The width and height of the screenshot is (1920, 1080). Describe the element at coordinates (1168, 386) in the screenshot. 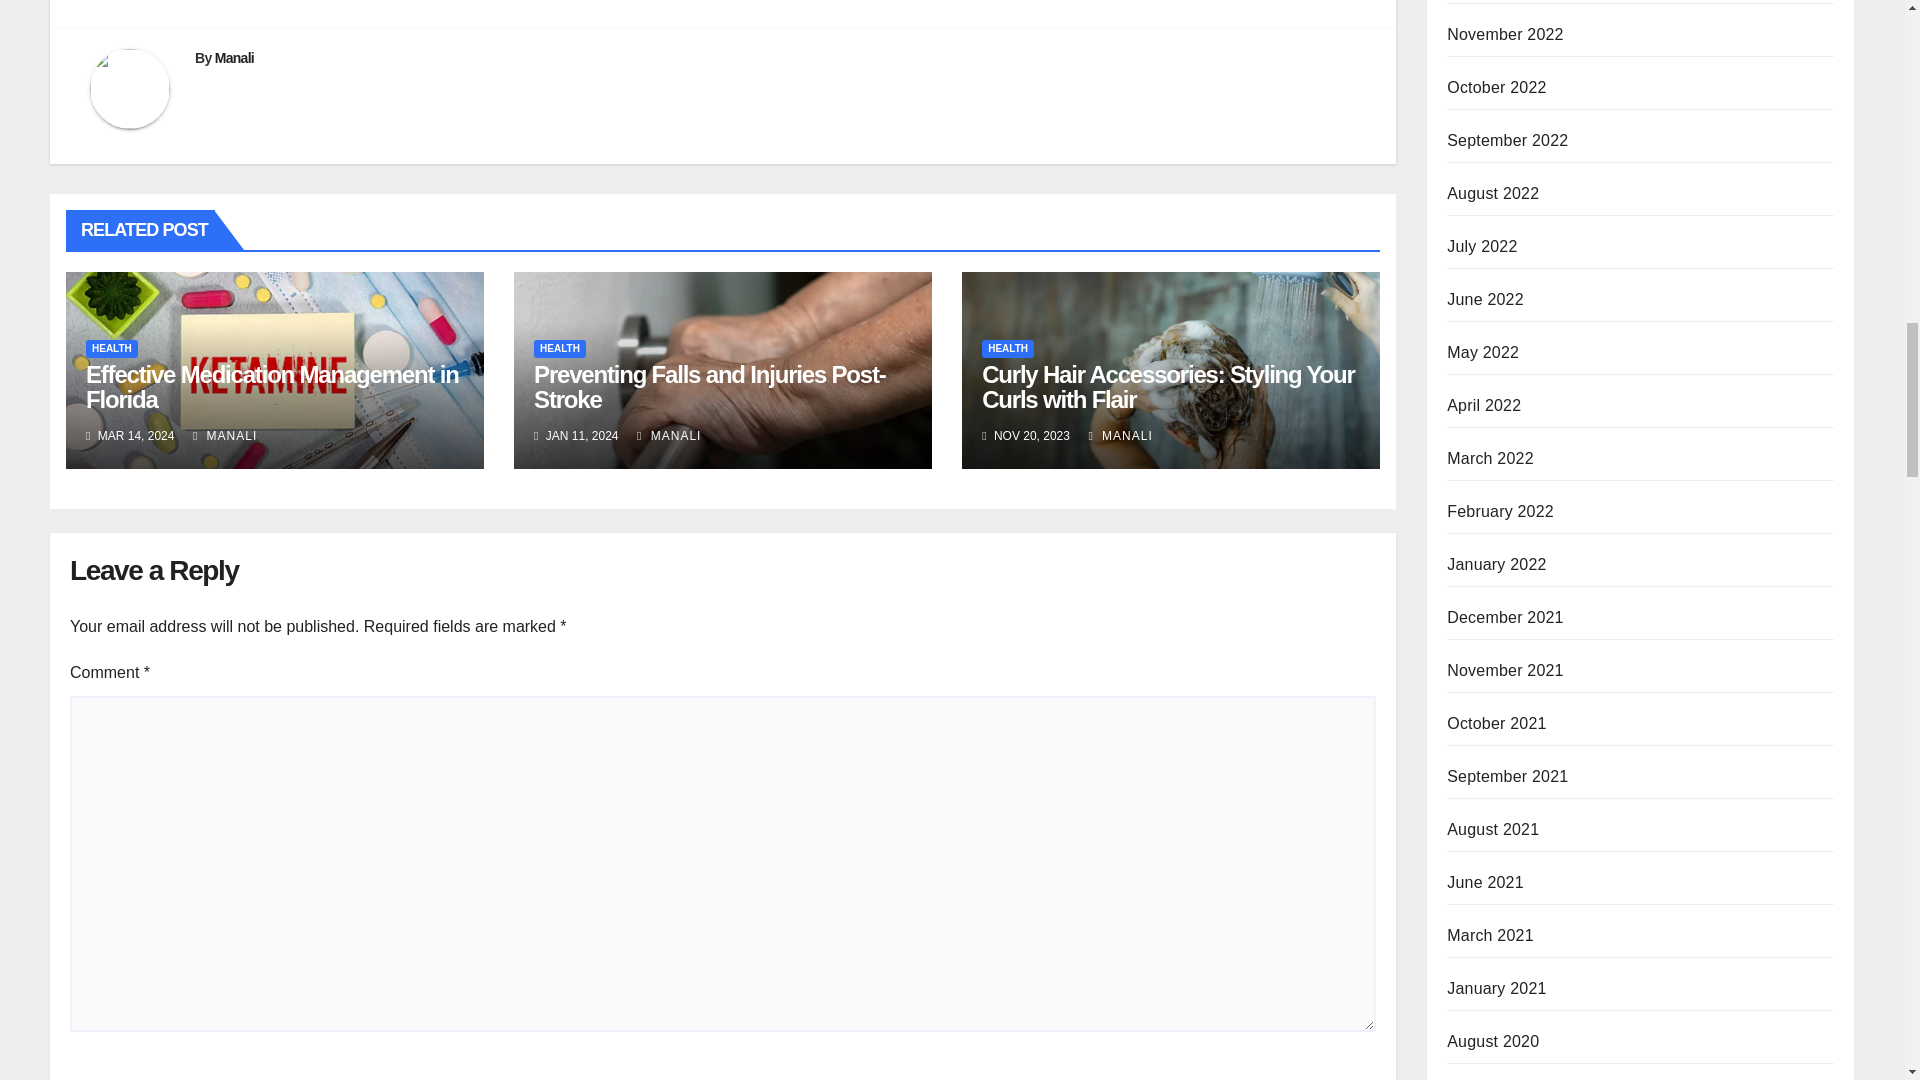

I see `Curly Hair Accessories: Styling Your Curls with Flair` at that location.